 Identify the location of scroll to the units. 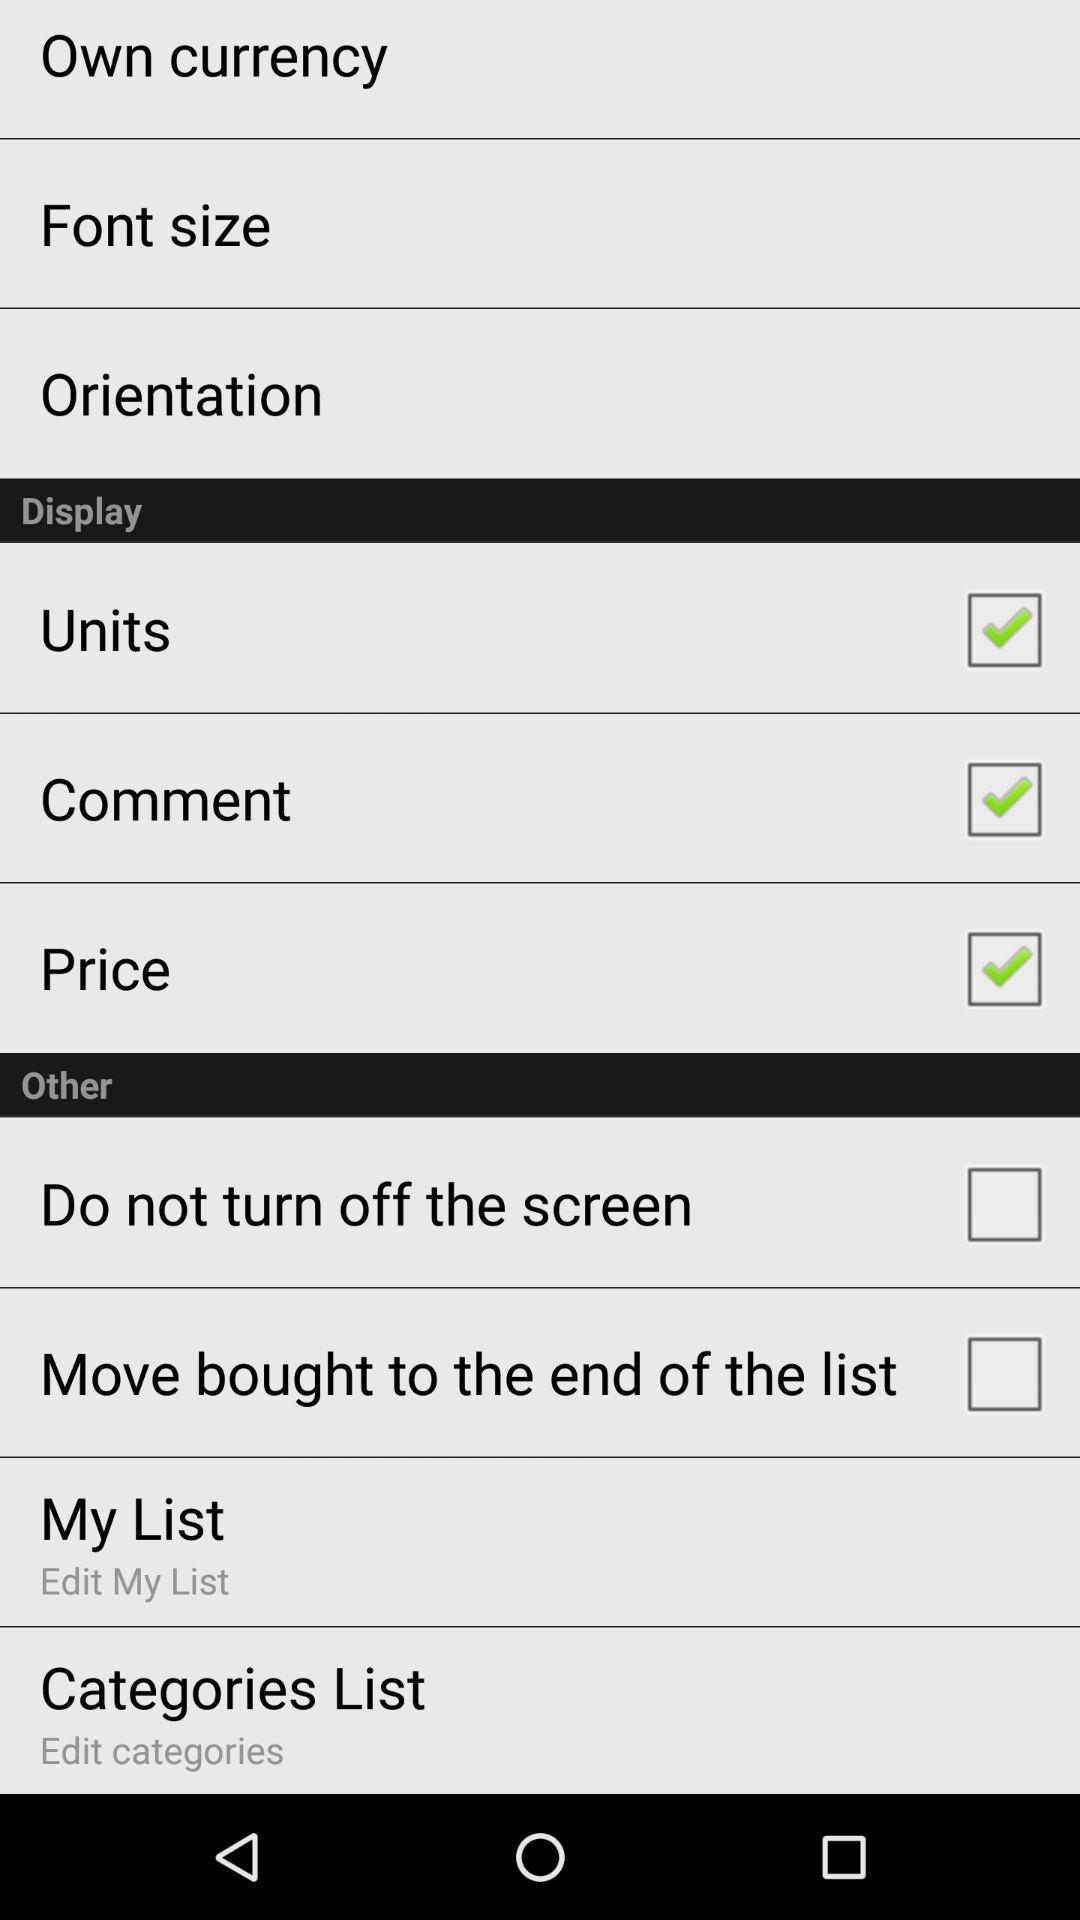
(105, 628).